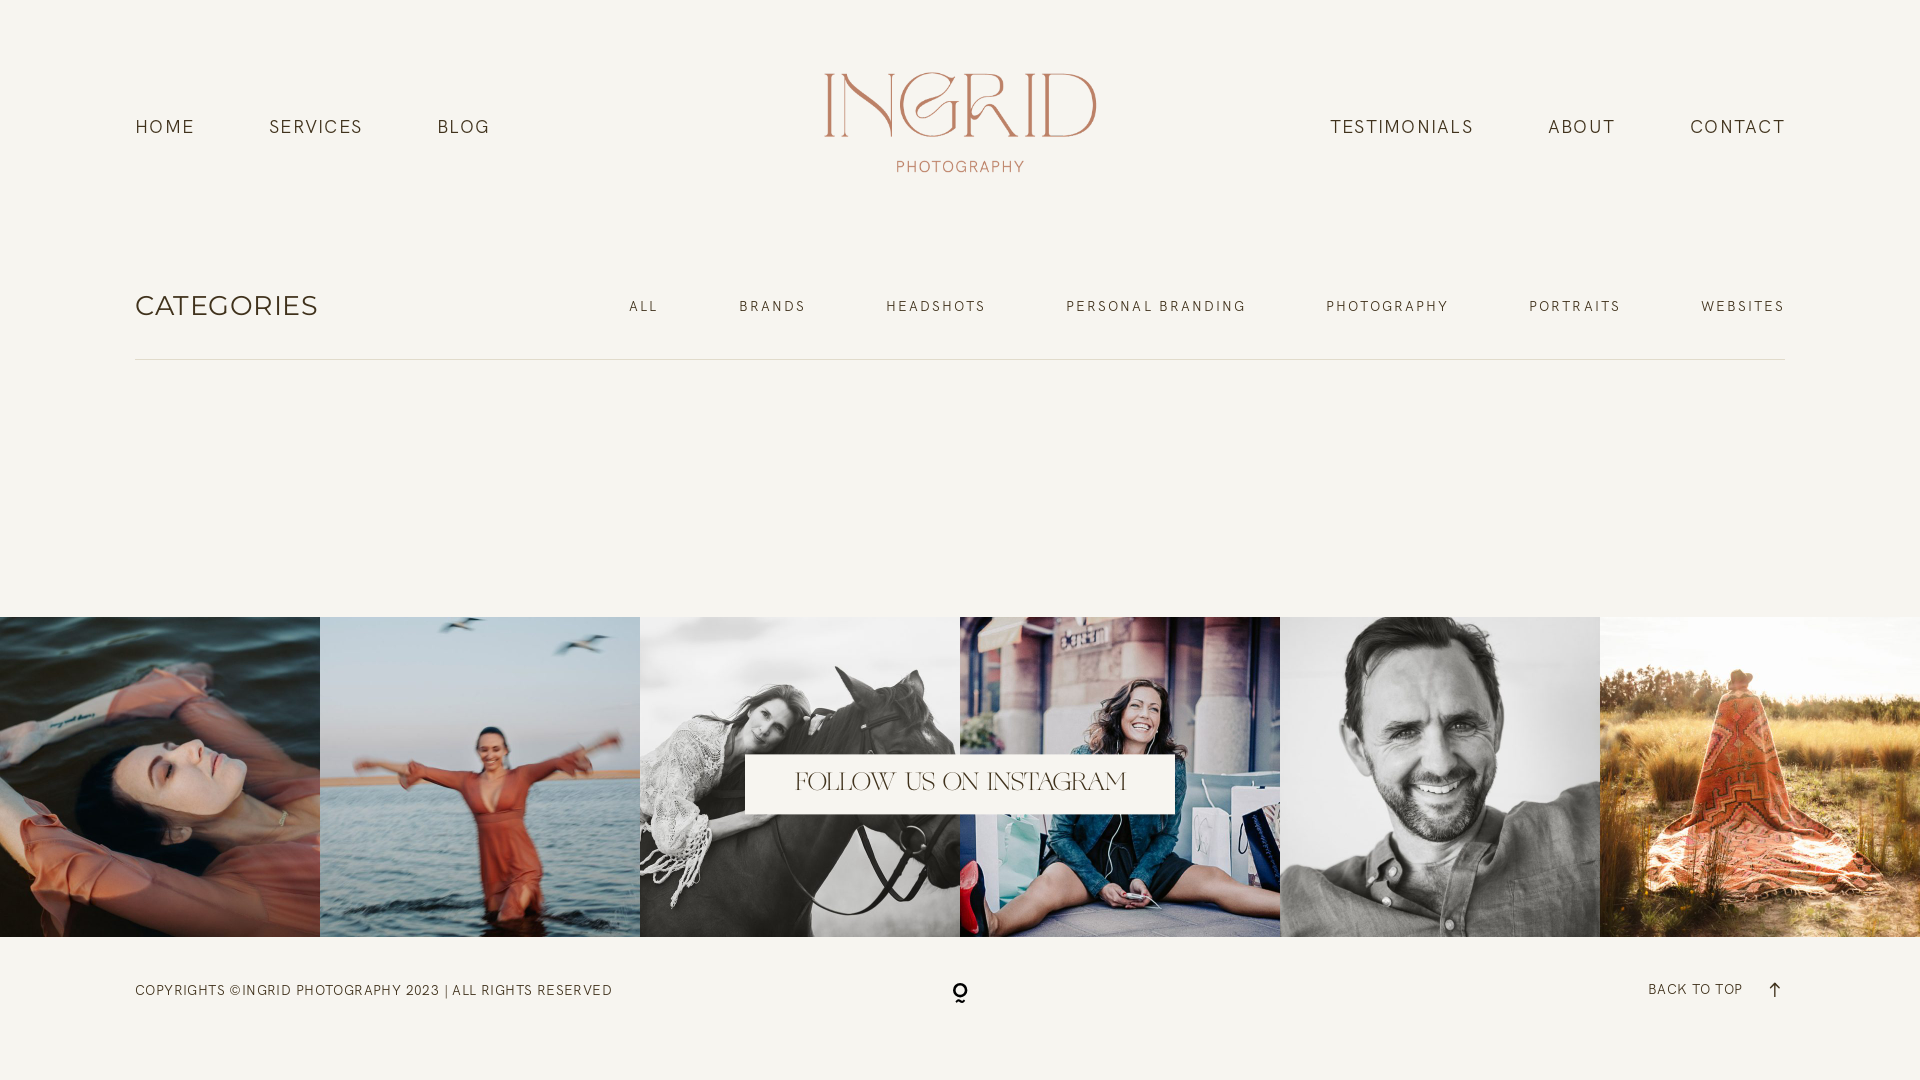  What do you see at coordinates (1388, 306) in the screenshot?
I see `PHOTOGRAPHY` at bounding box center [1388, 306].